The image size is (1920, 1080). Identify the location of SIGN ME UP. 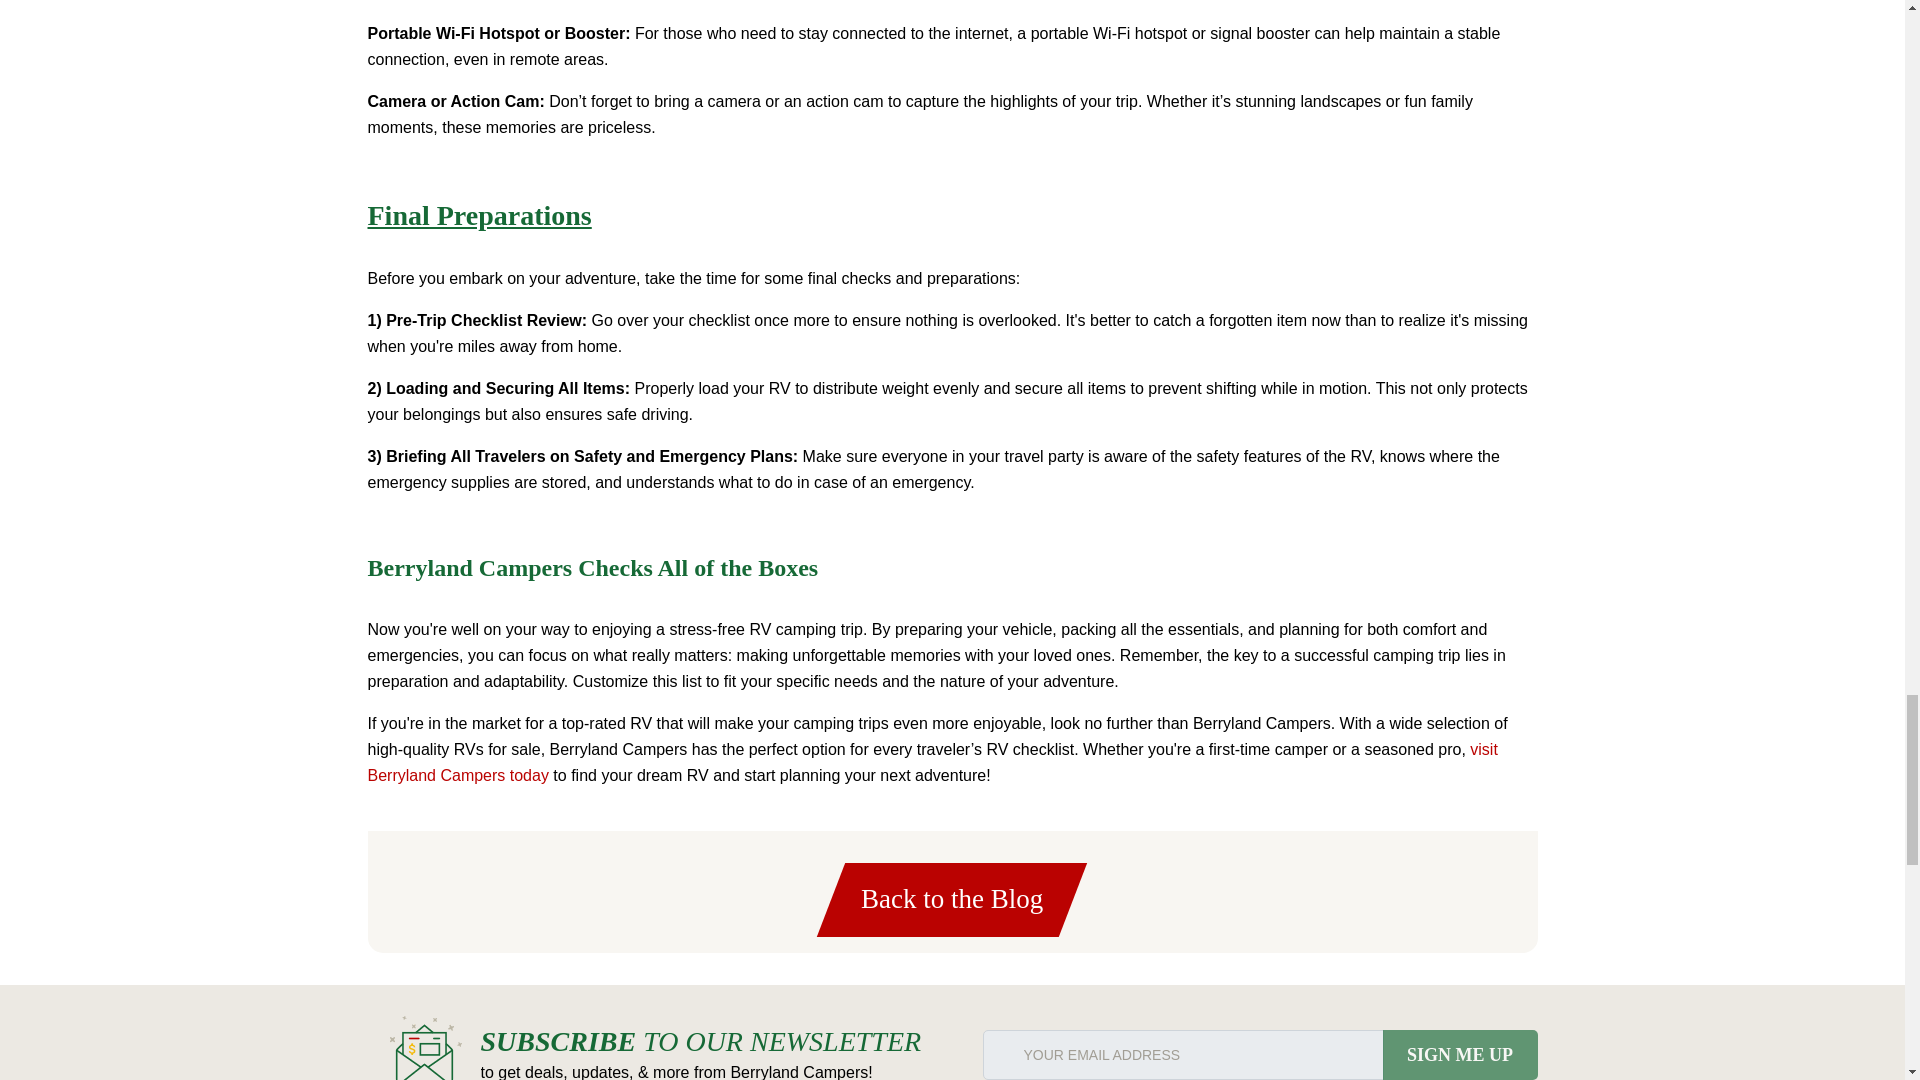
(1460, 1055).